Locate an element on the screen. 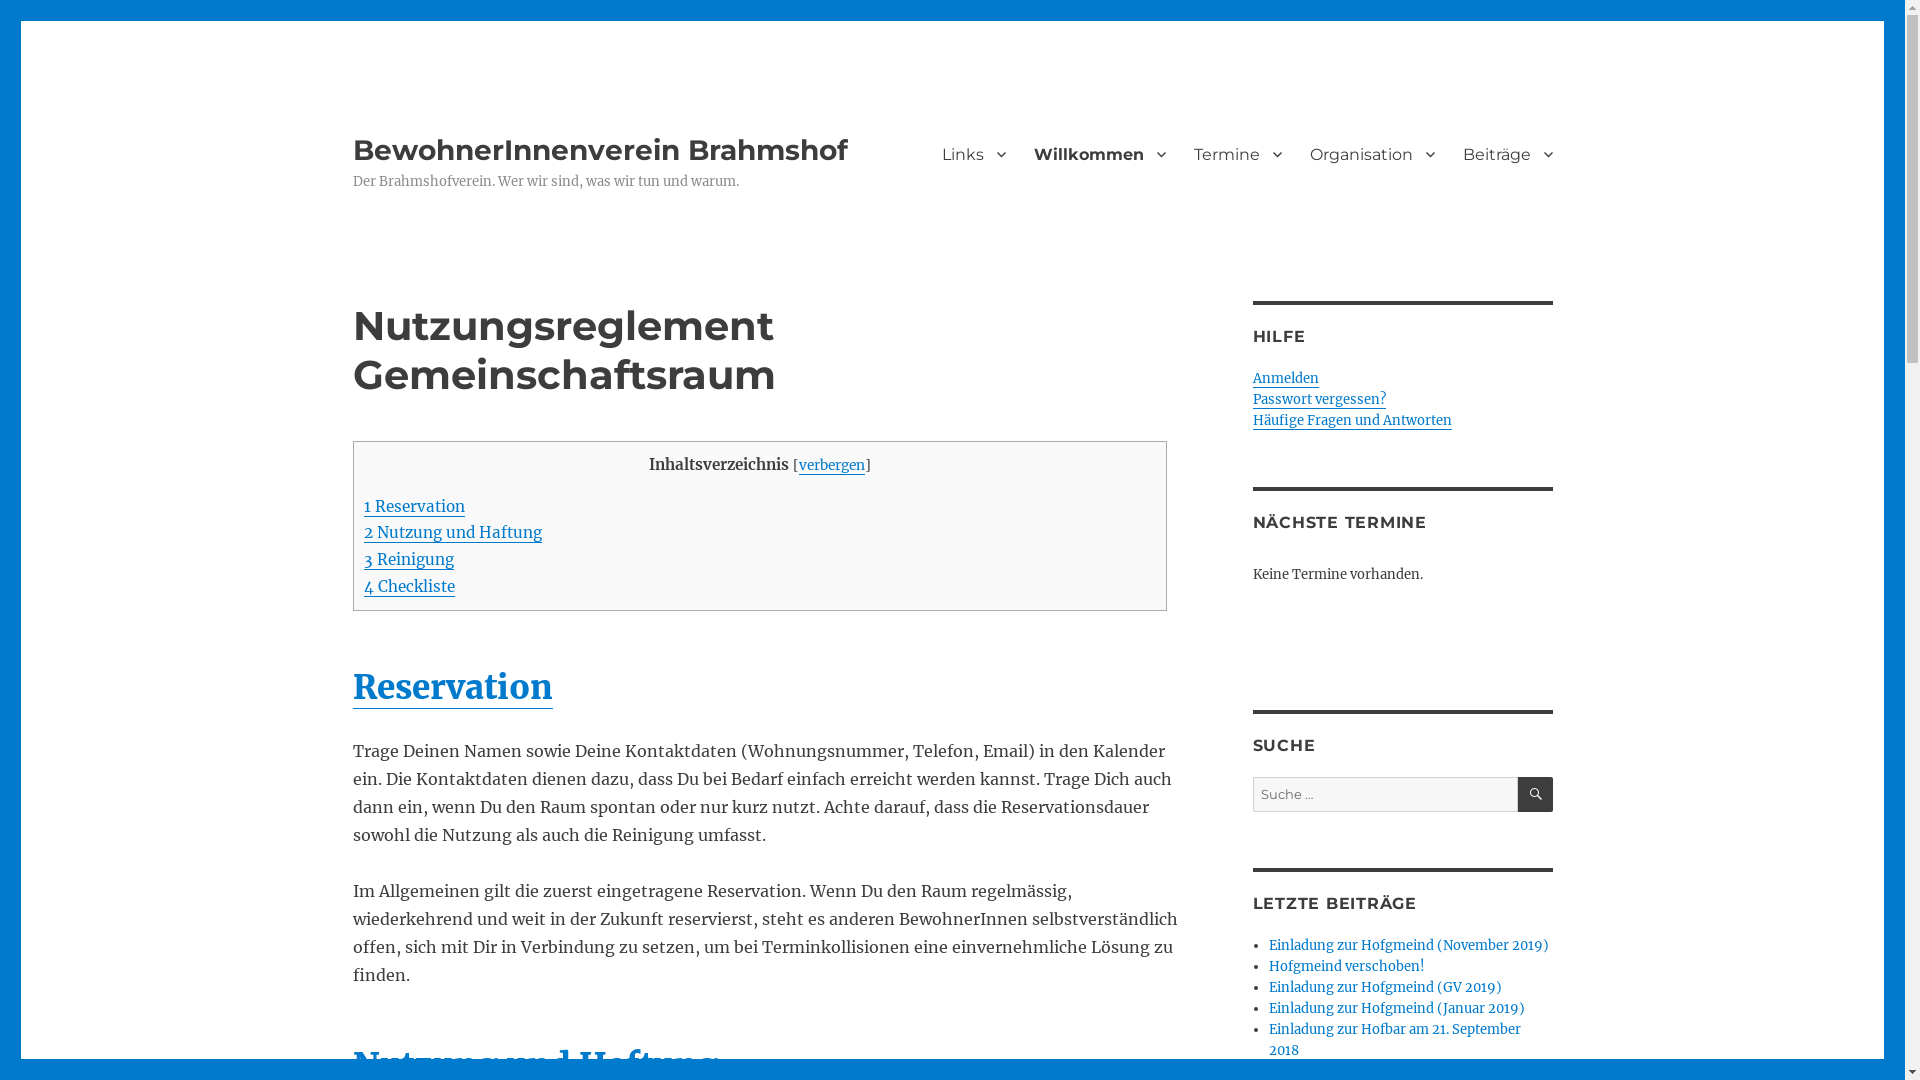  1 Reservation is located at coordinates (414, 506).